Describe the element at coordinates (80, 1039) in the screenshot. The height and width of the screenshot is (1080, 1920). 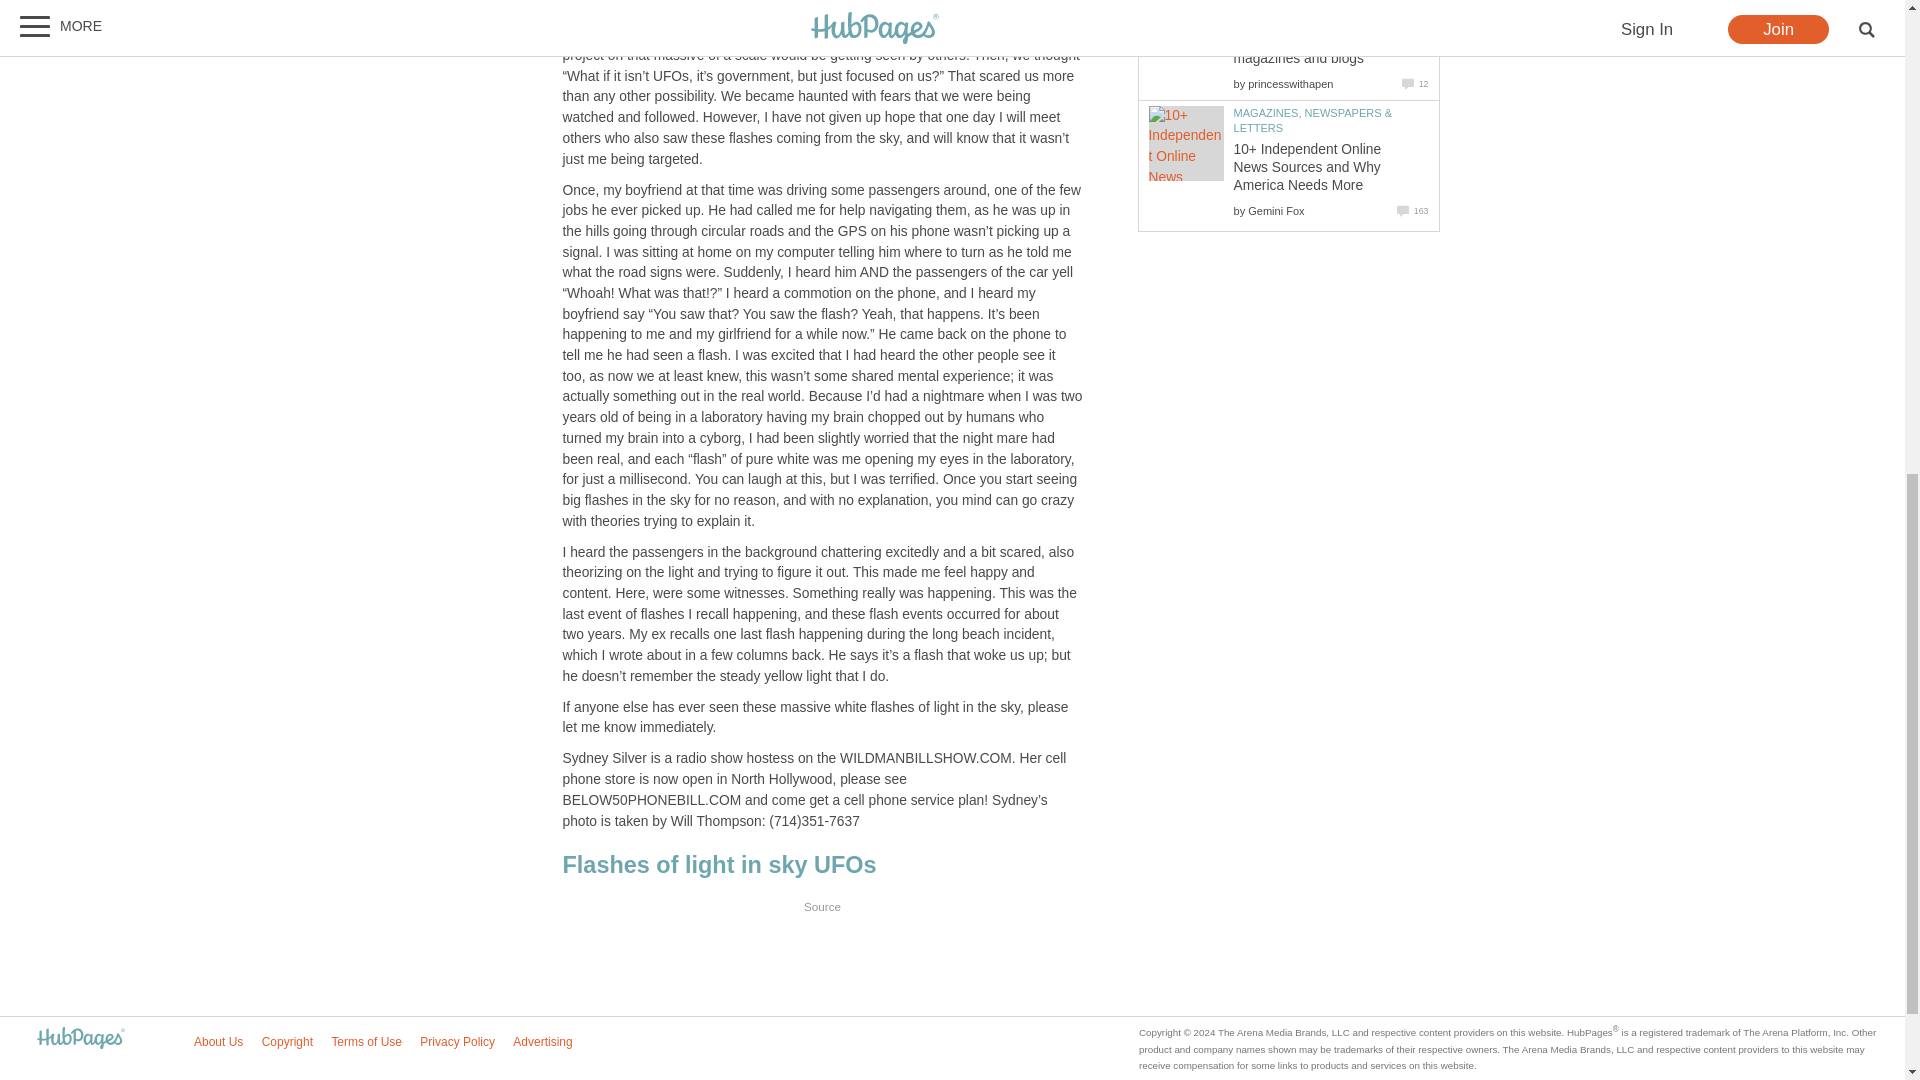
I see `To the HubPages home page` at that location.